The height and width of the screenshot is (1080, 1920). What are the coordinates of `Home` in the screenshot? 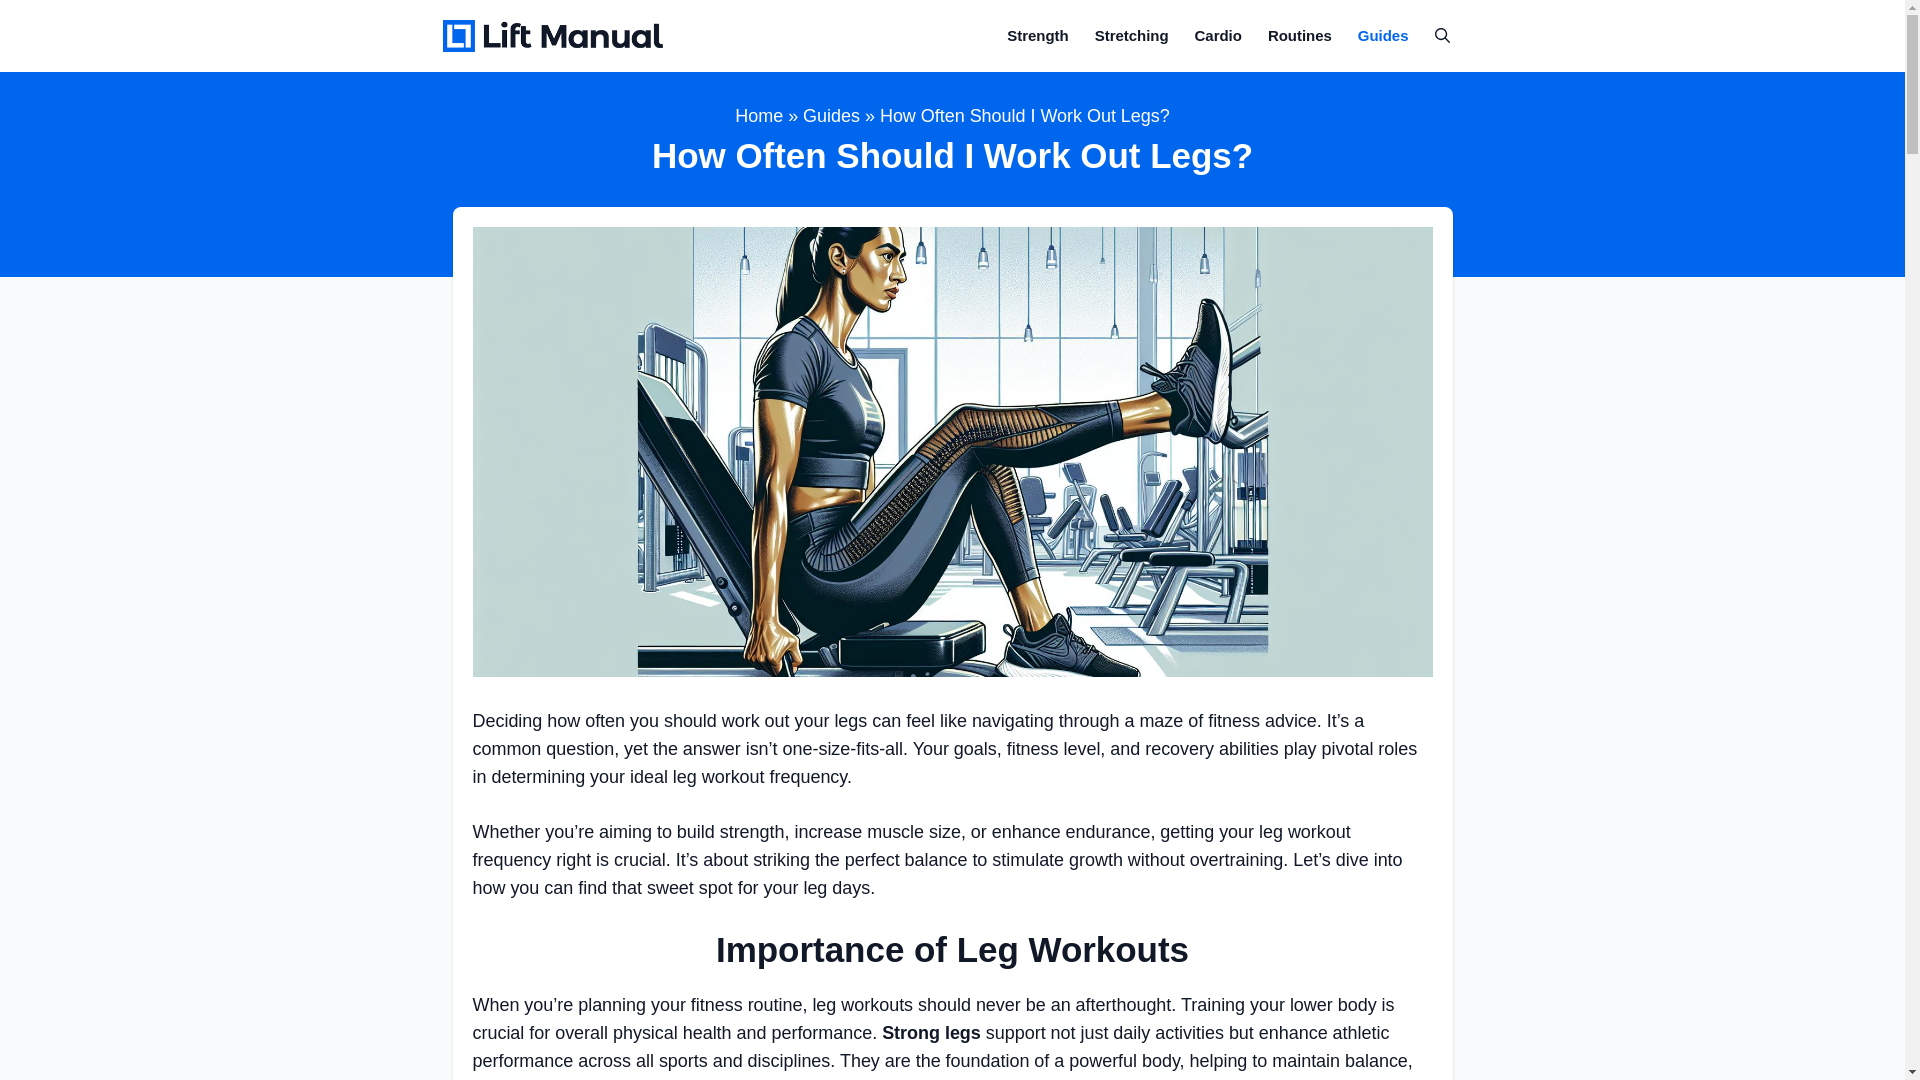 It's located at (759, 116).